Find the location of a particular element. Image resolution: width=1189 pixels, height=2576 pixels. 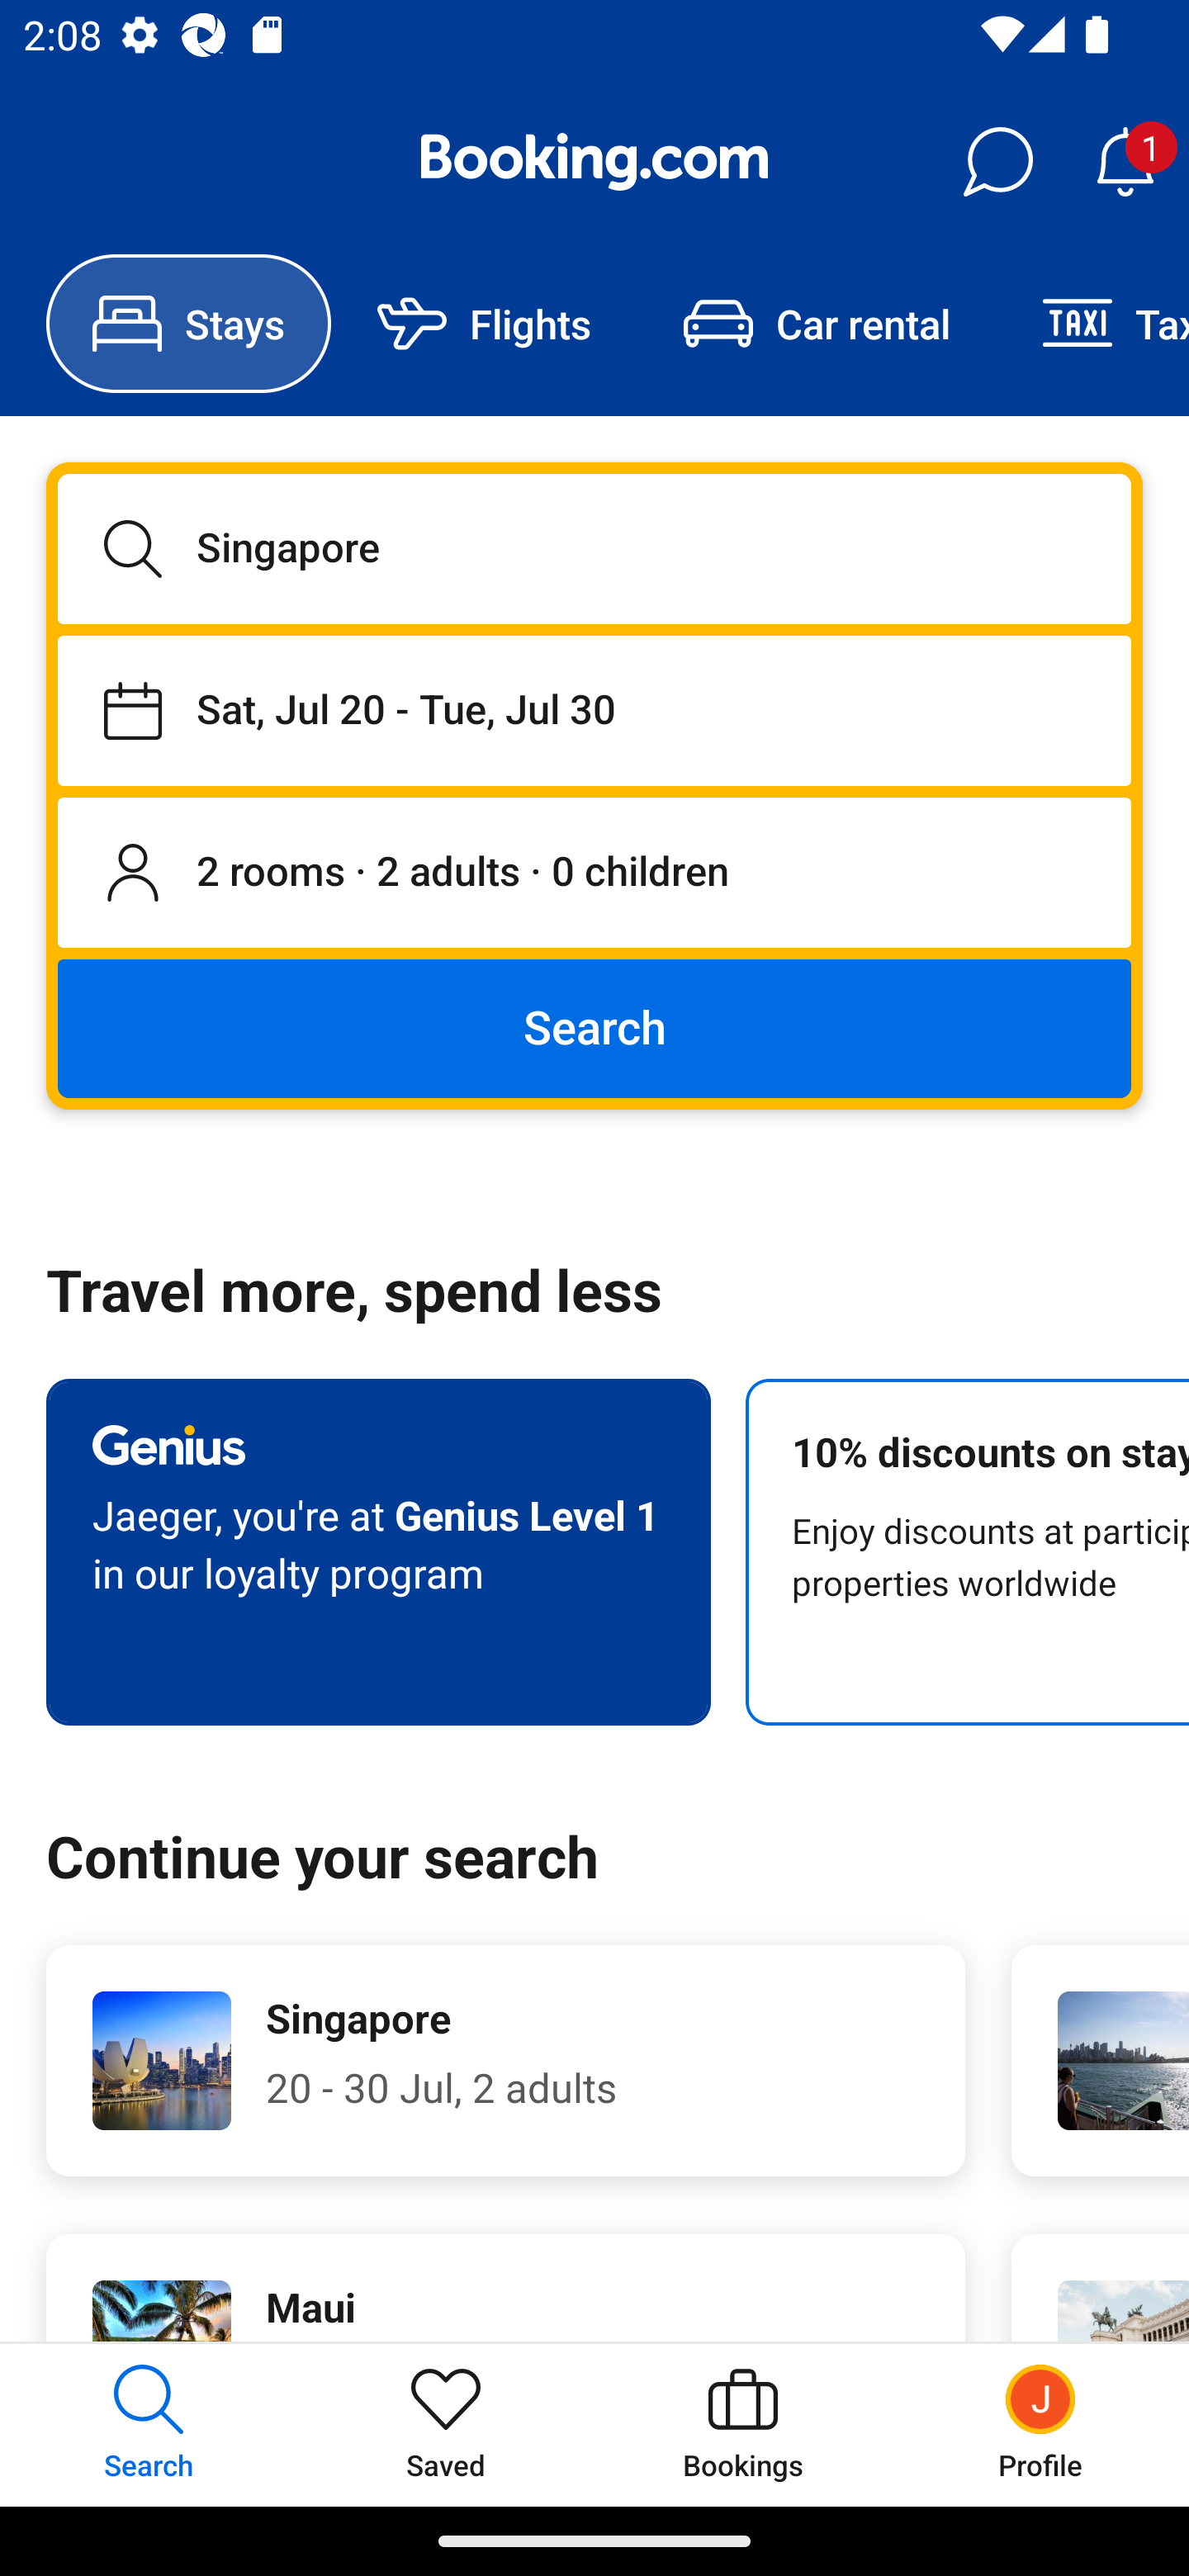

Stays is located at coordinates (188, 324).